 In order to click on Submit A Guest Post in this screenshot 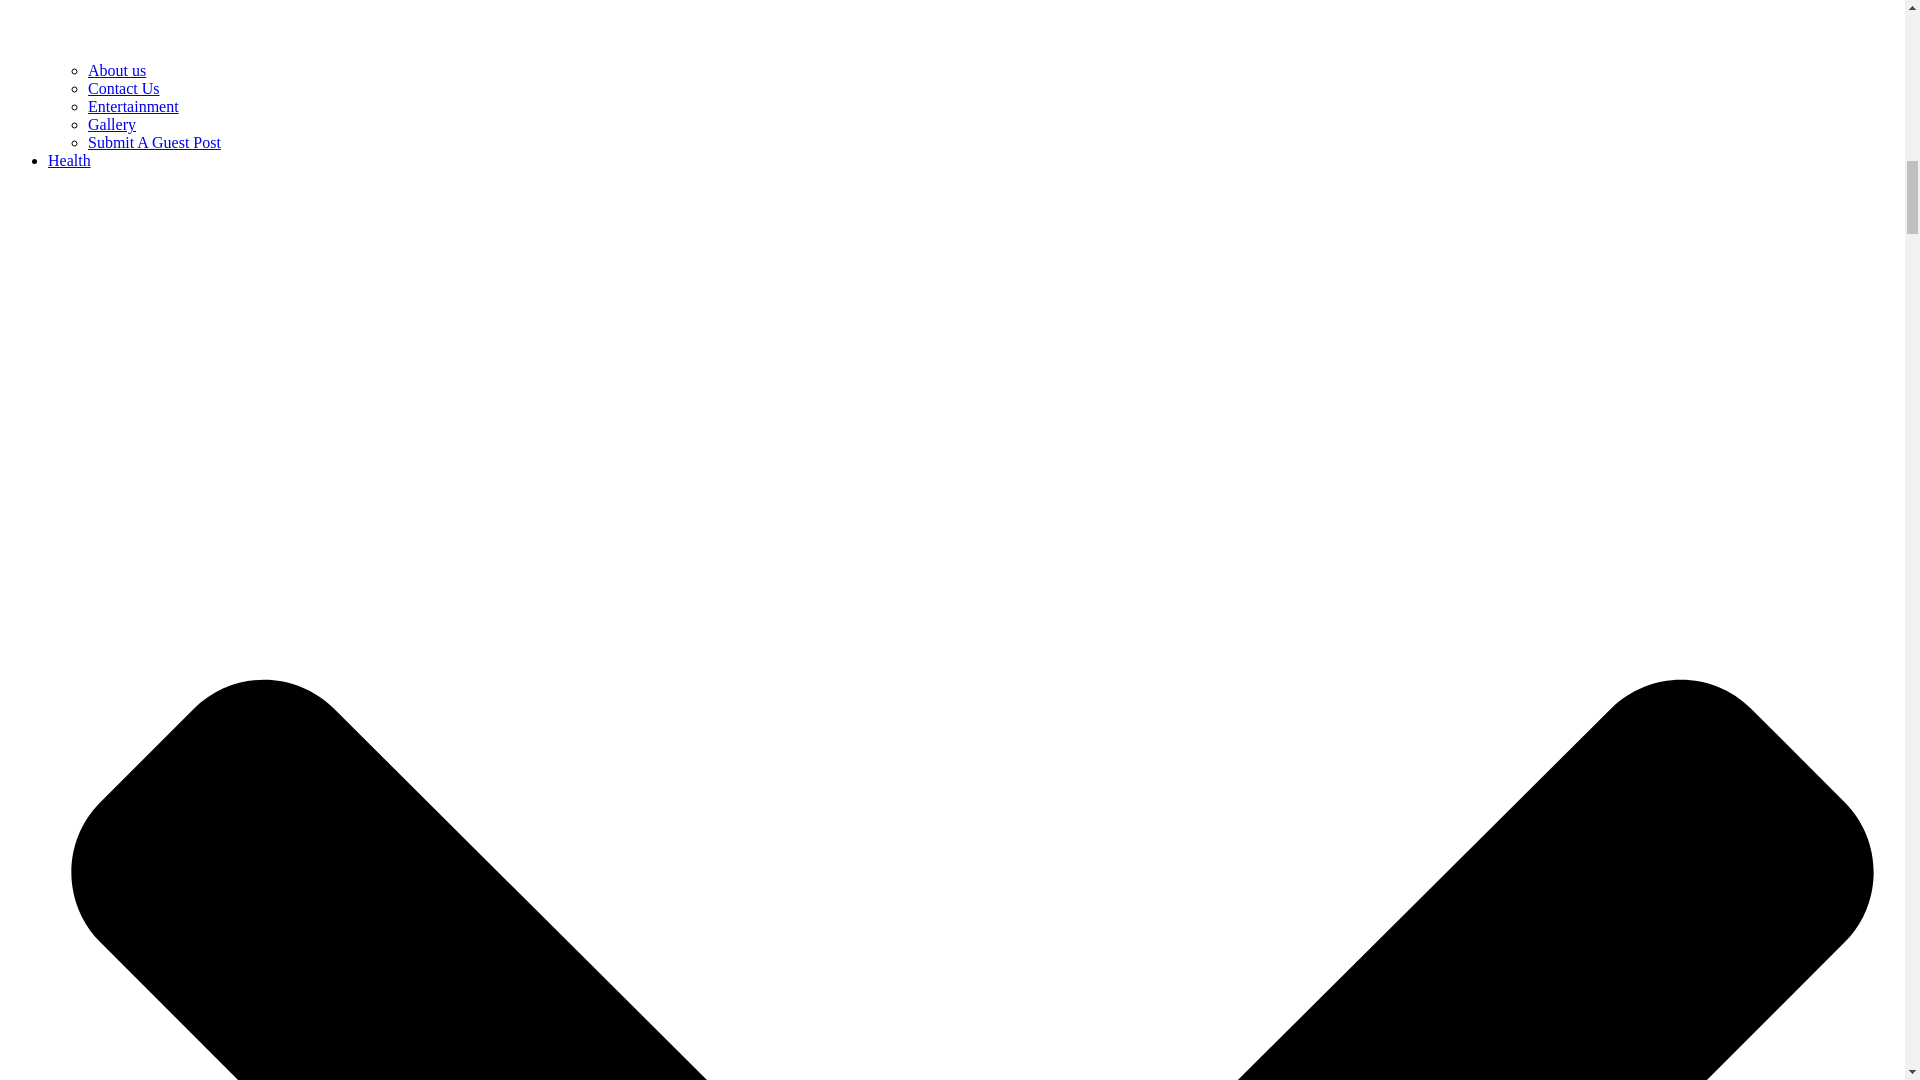, I will do `click(154, 142)`.